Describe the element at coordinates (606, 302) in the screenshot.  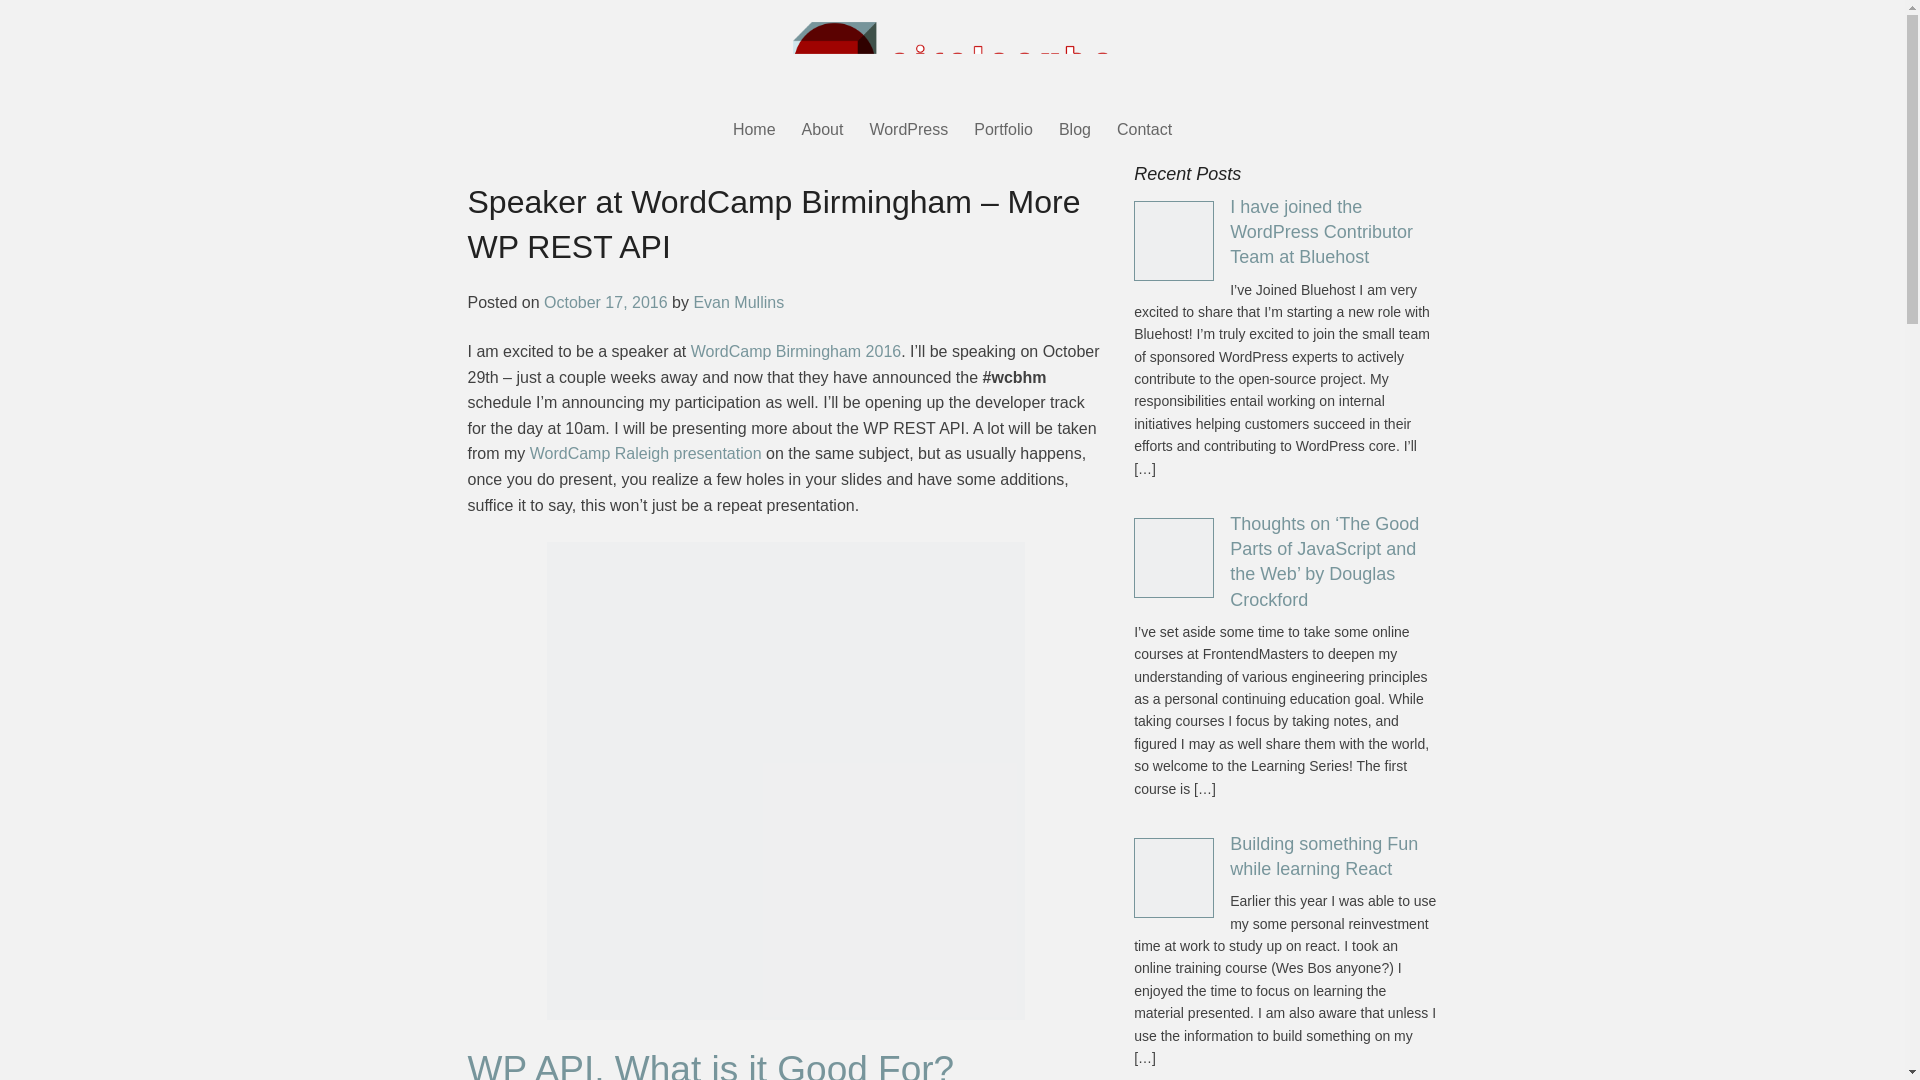
I see `October 17, 2016` at that location.